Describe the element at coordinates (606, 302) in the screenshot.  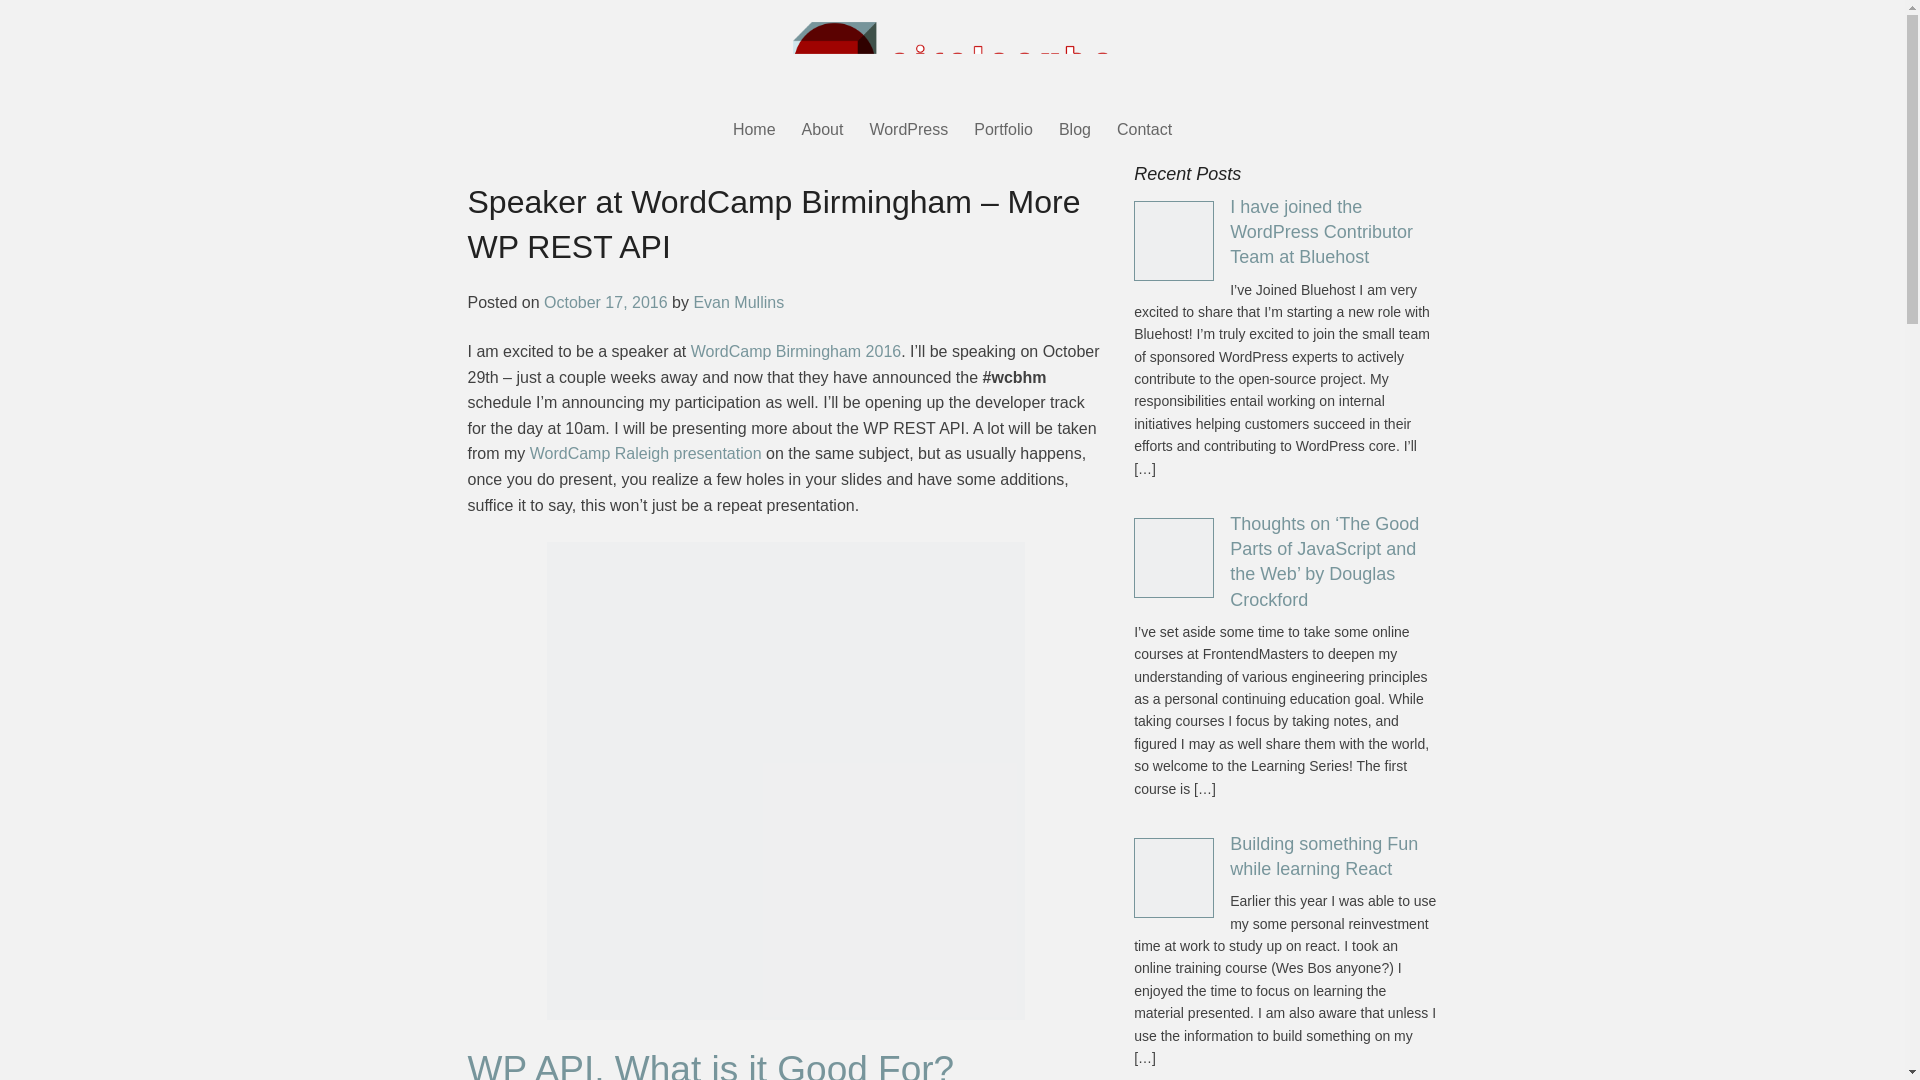
I see `October 17, 2016` at that location.